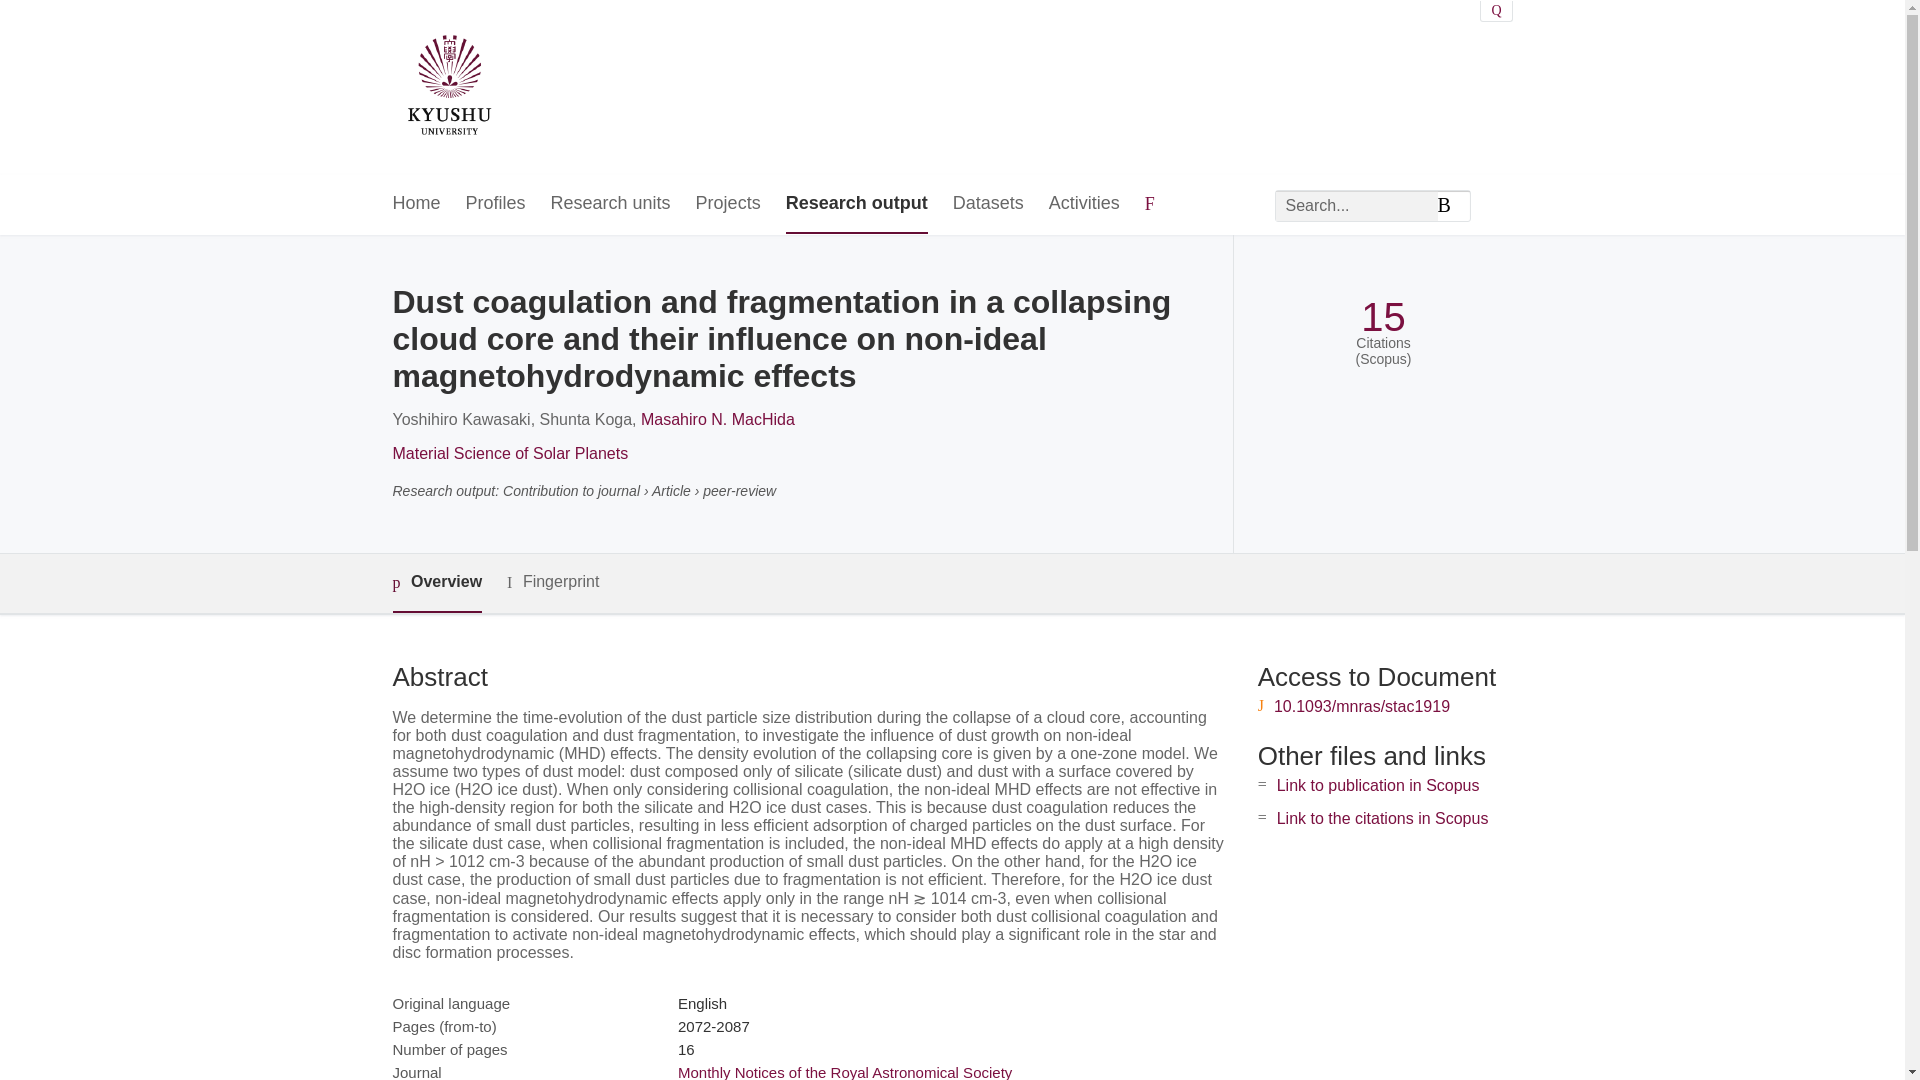  I want to click on Masahiro N. MacHida, so click(718, 419).